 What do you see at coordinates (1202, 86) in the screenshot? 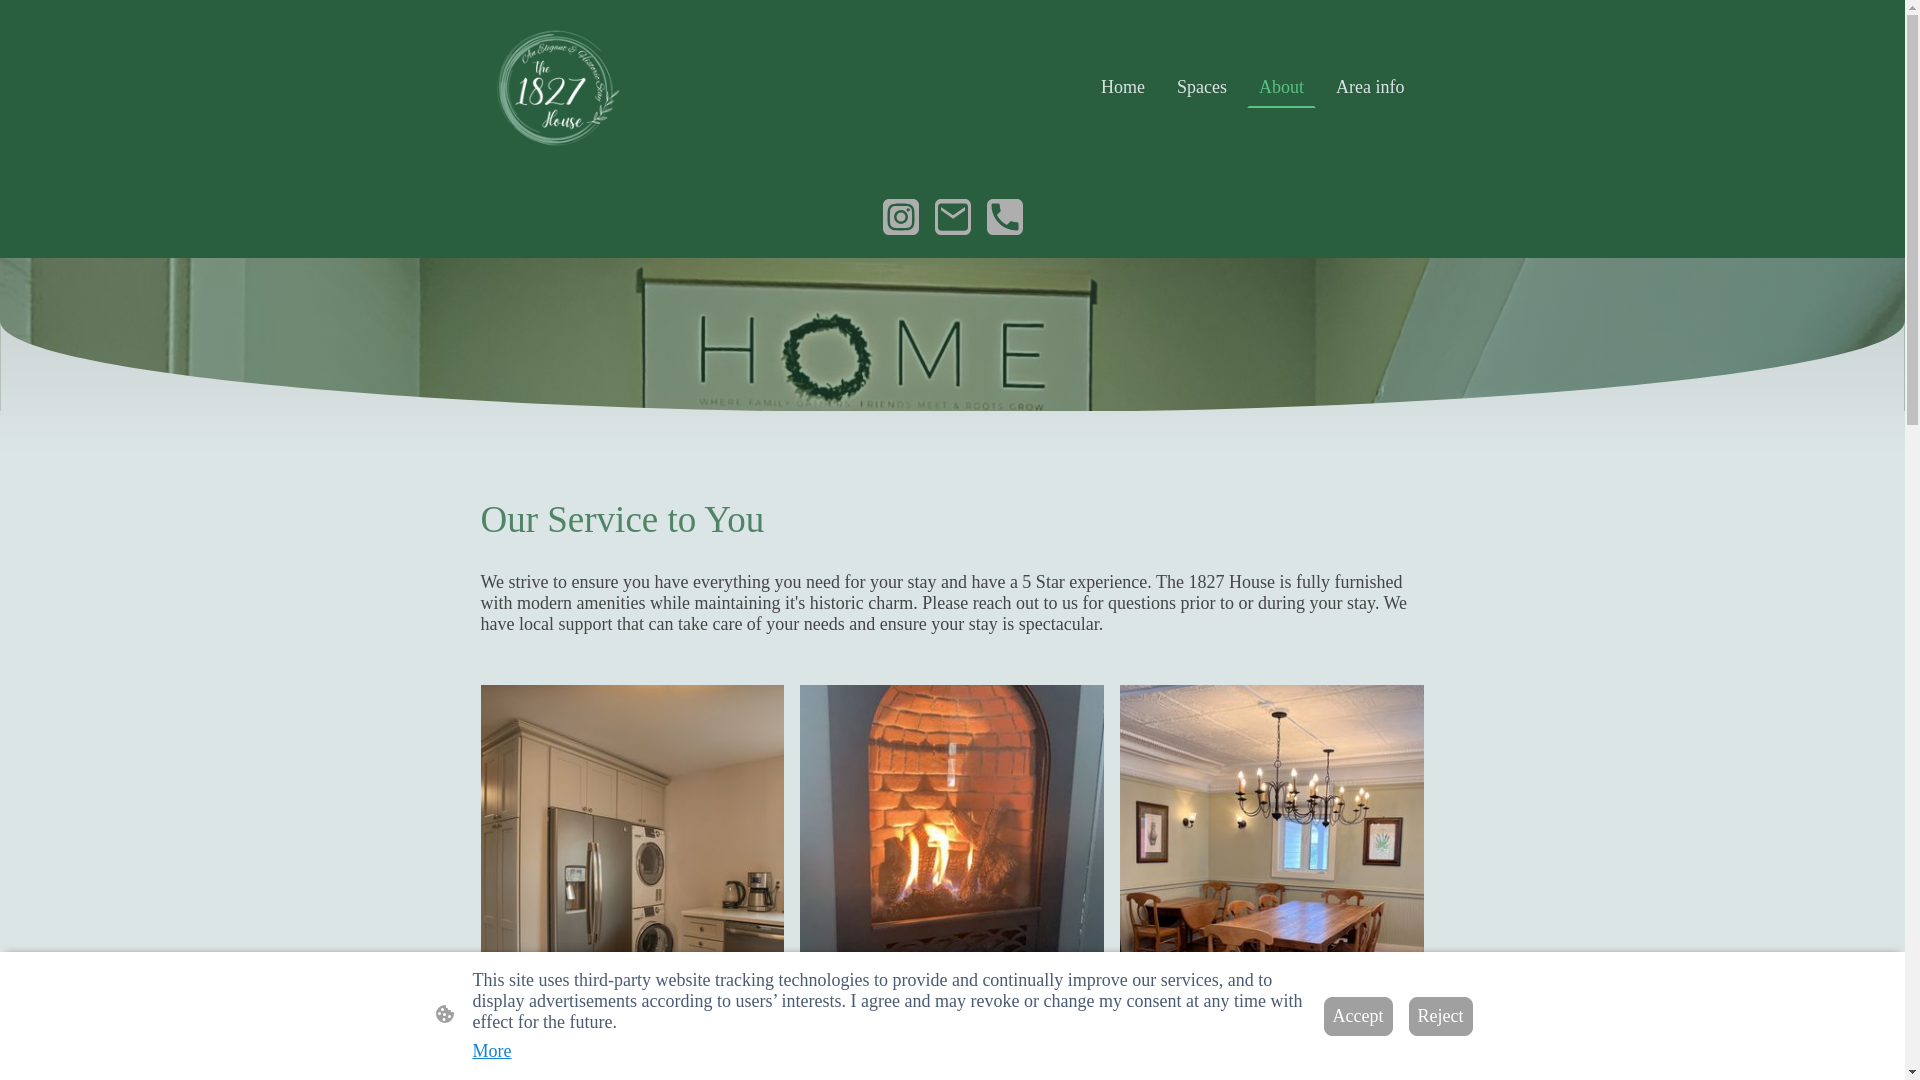
I see `Spaces` at bounding box center [1202, 86].